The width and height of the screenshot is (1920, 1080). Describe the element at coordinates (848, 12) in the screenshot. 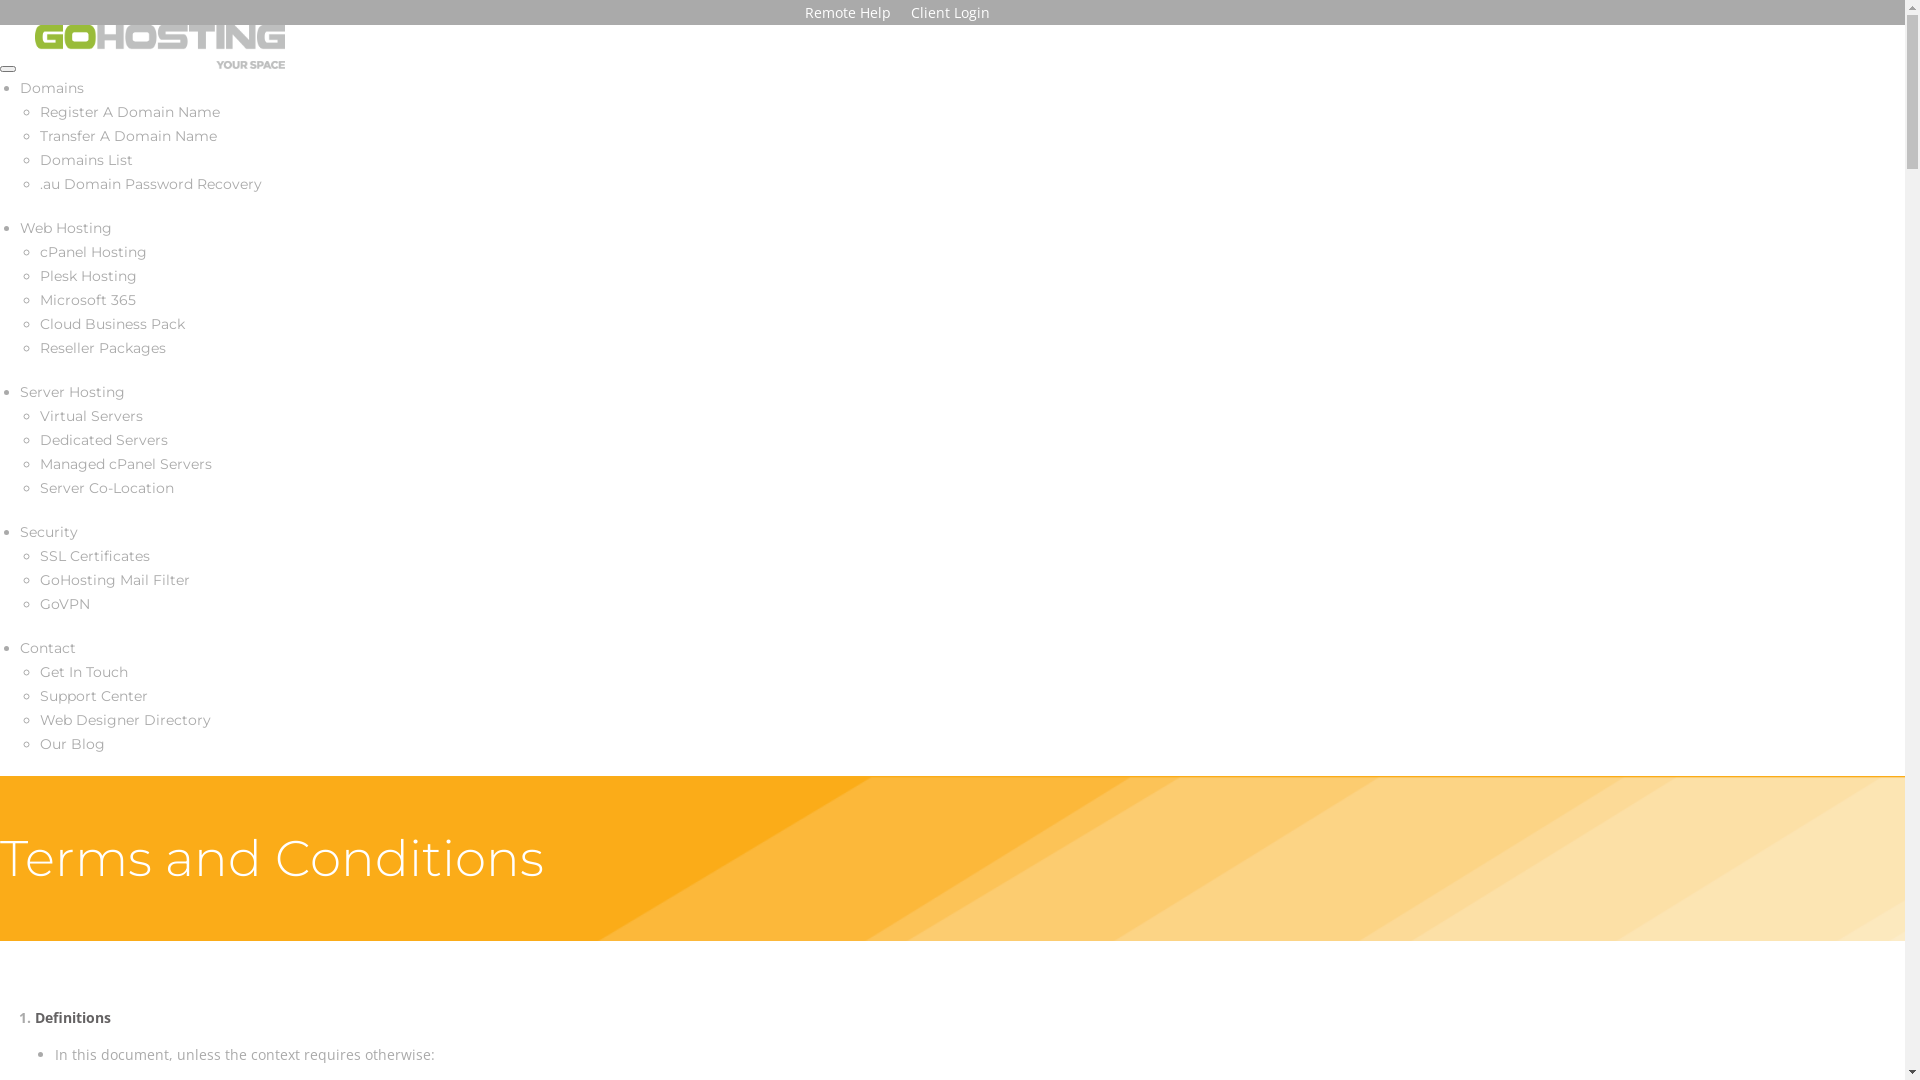

I see `Remote Help` at that location.